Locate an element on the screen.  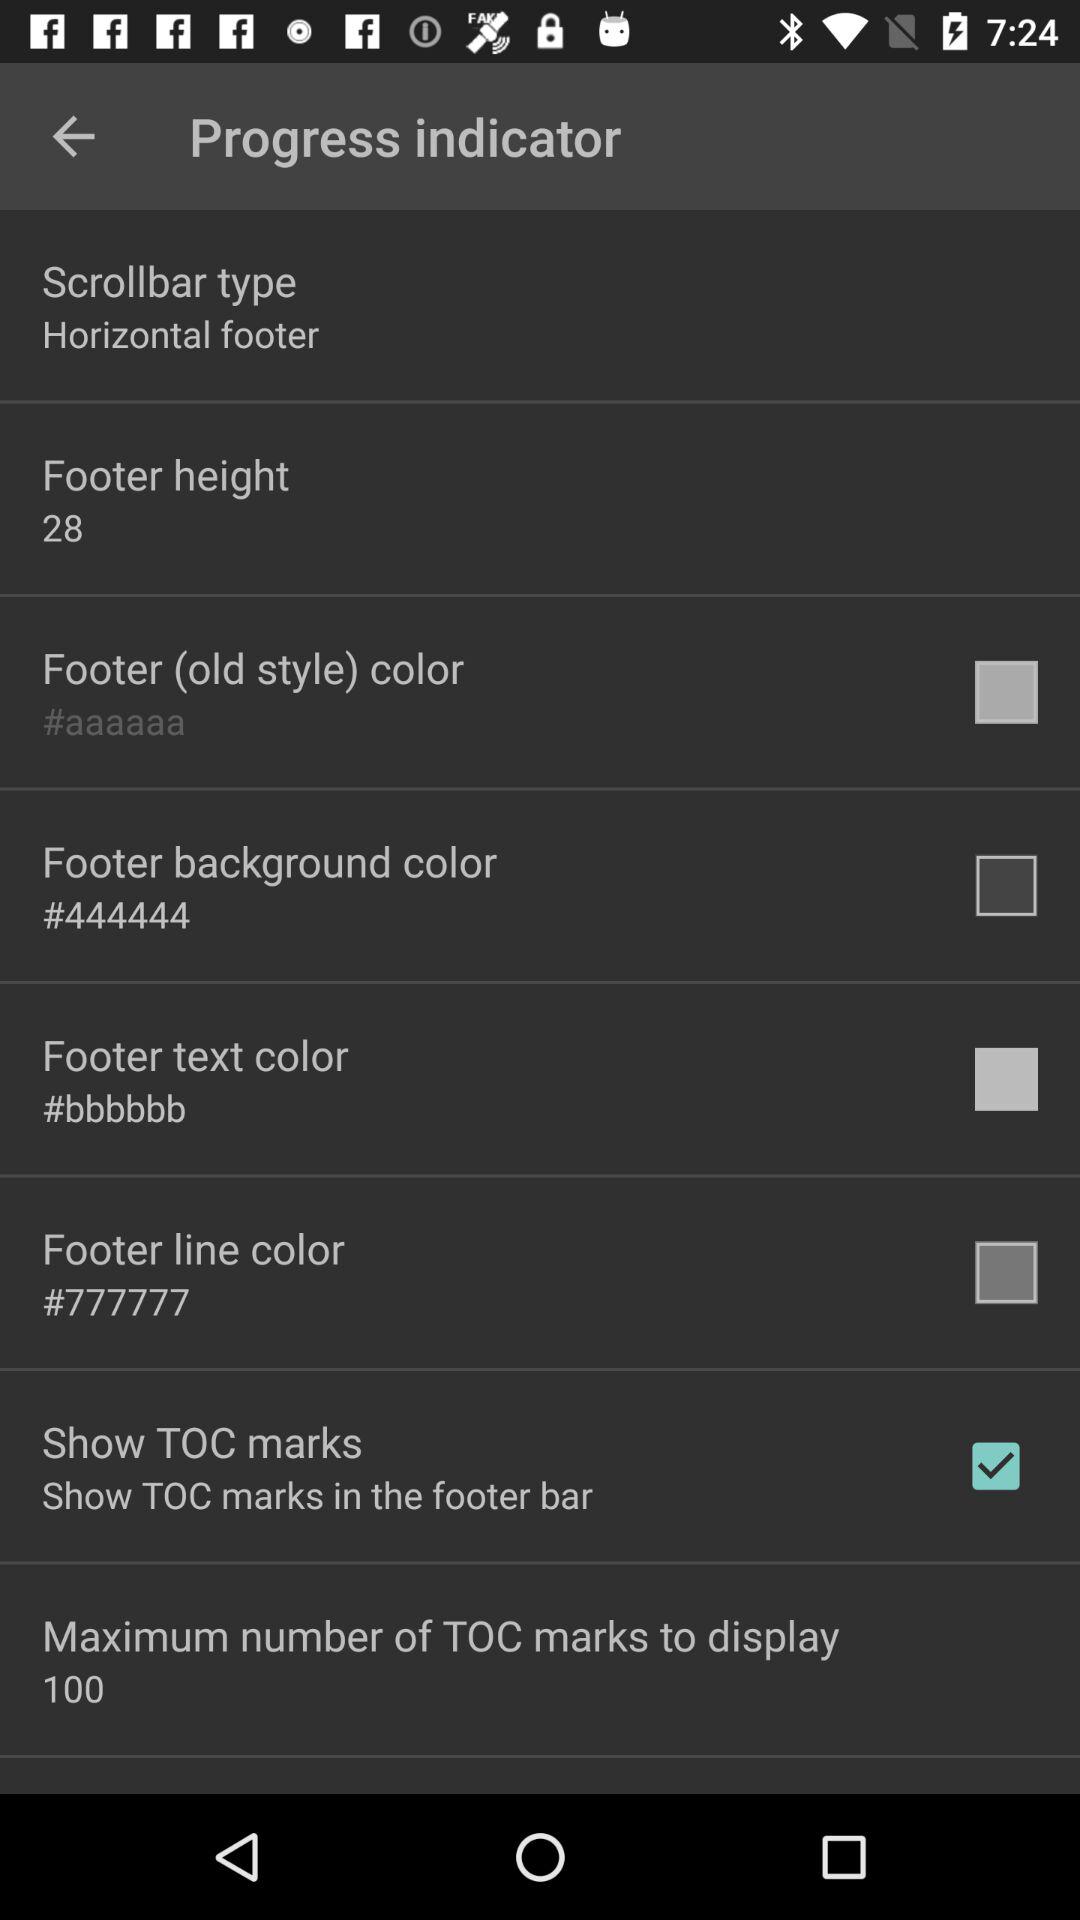
jump until #bbbbbb is located at coordinates (114, 1107).